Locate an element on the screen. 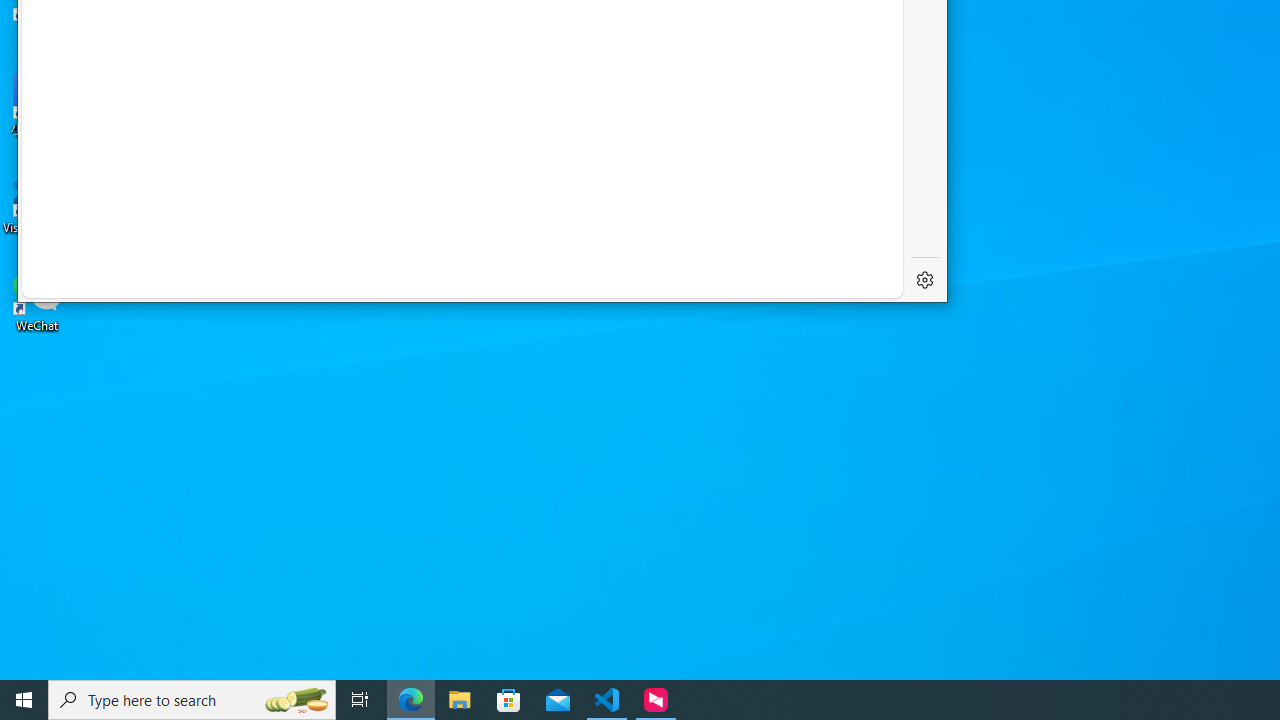 The image size is (1280, 720). Visual Studio Code - 1 running window is located at coordinates (607, 700).